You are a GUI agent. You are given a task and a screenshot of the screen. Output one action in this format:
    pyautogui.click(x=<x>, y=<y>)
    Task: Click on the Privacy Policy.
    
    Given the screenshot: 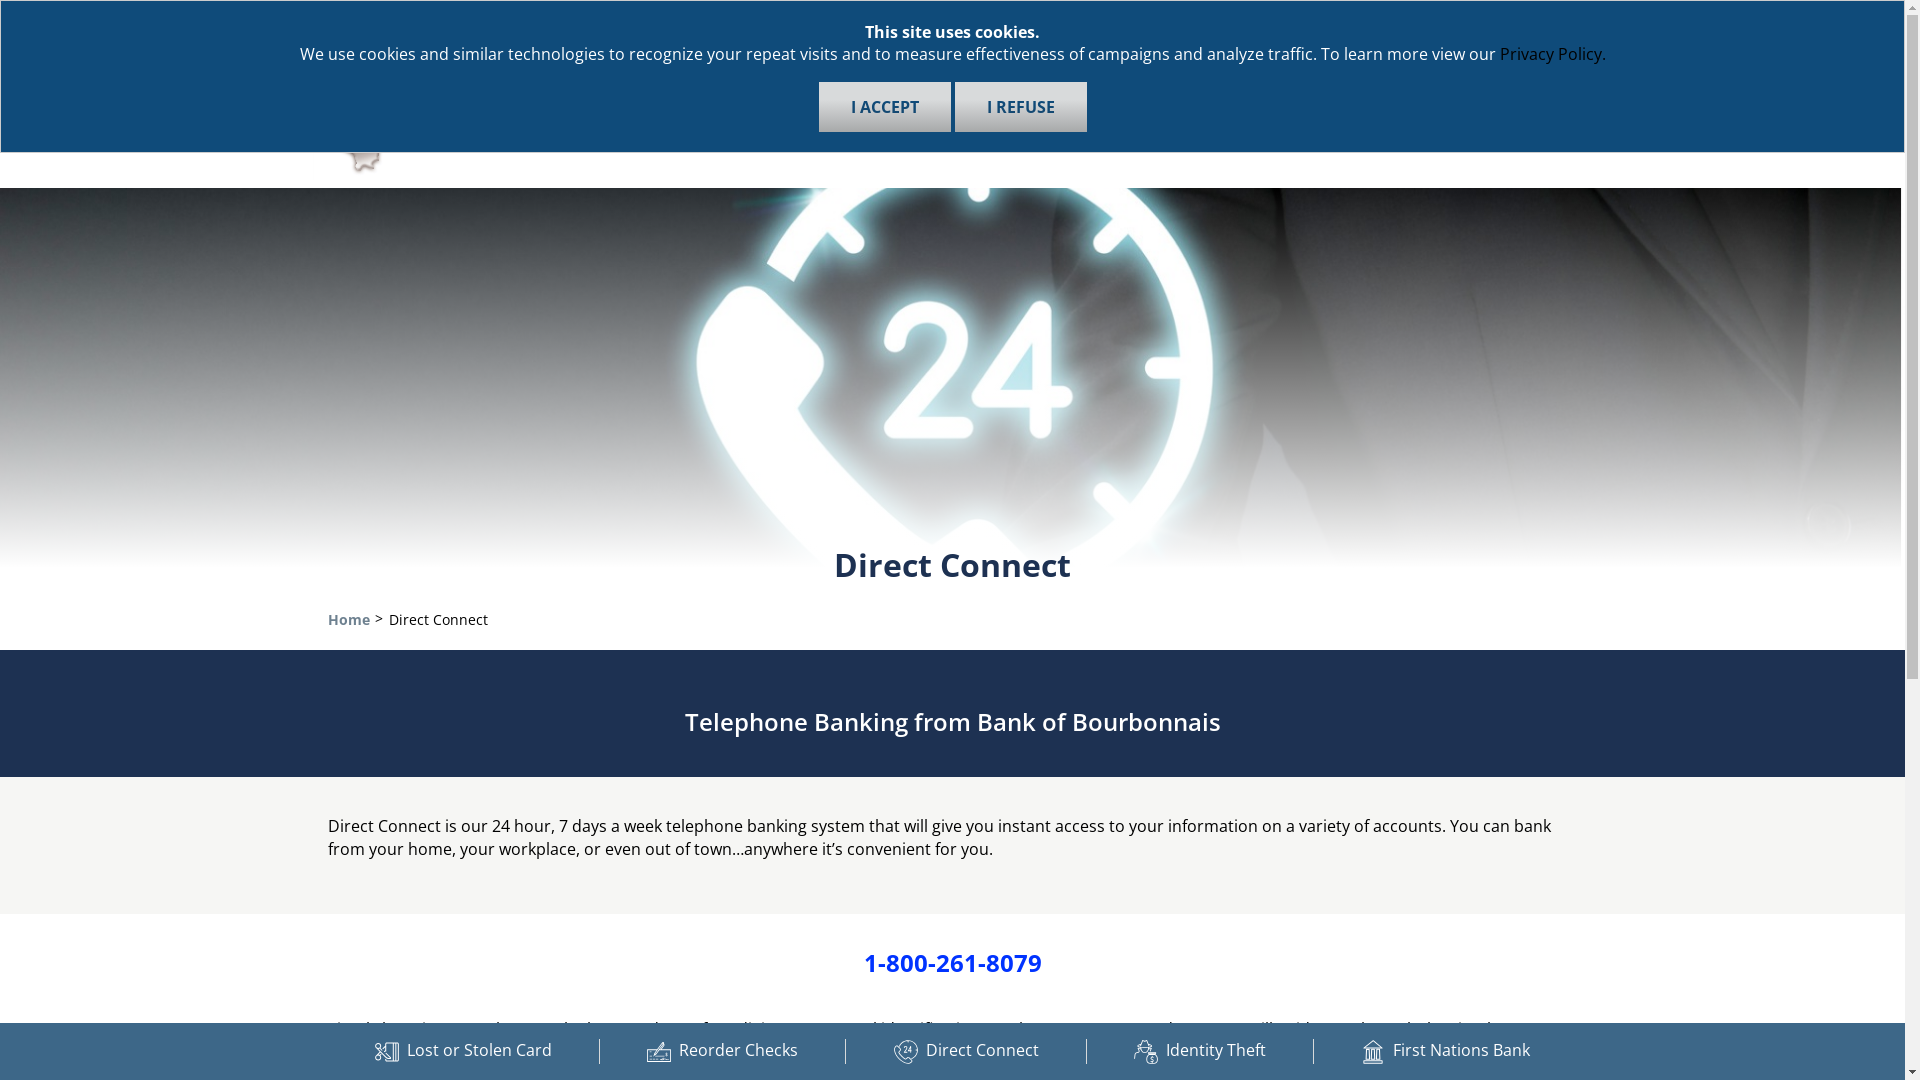 What is the action you would take?
    pyautogui.click(x=1553, y=54)
    